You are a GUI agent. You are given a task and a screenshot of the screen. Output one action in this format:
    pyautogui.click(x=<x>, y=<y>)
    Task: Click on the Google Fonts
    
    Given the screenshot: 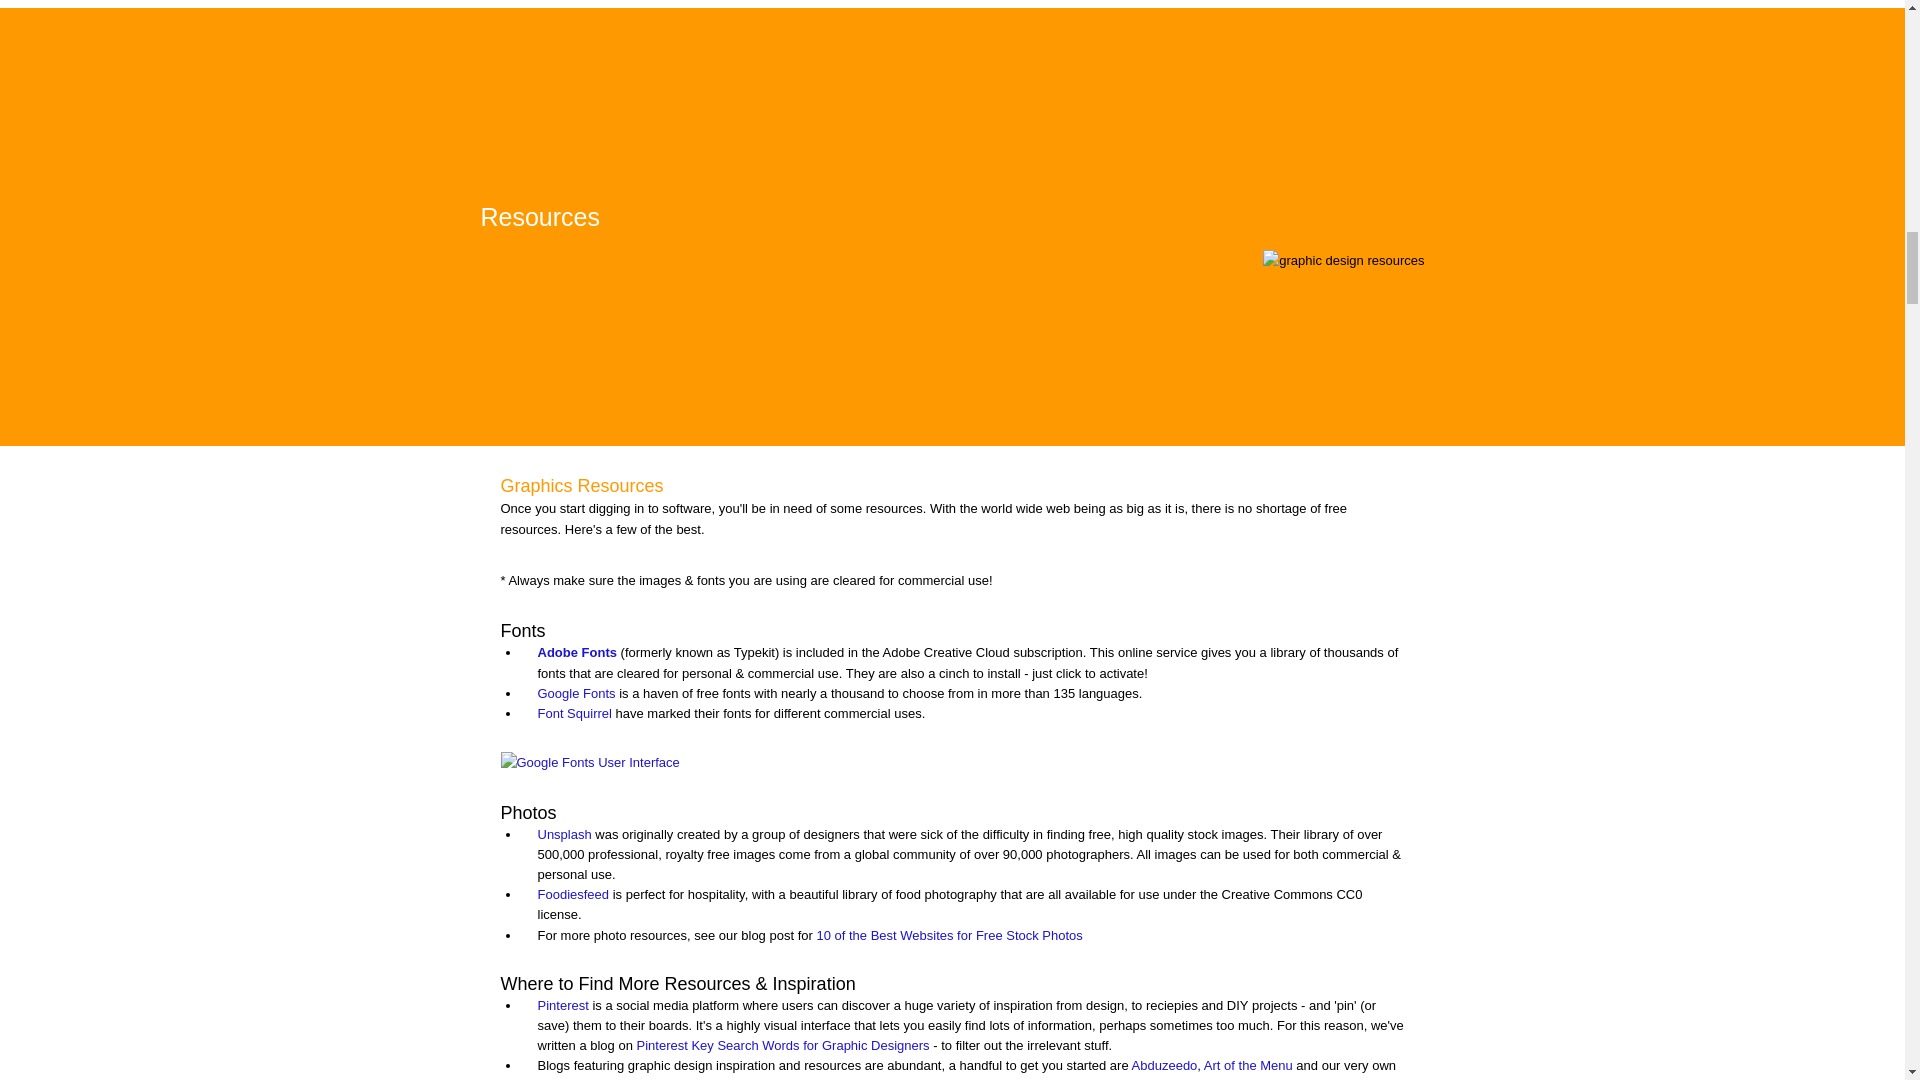 What is the action you would take?
    pyautogui.click(x=576, y=692)
    